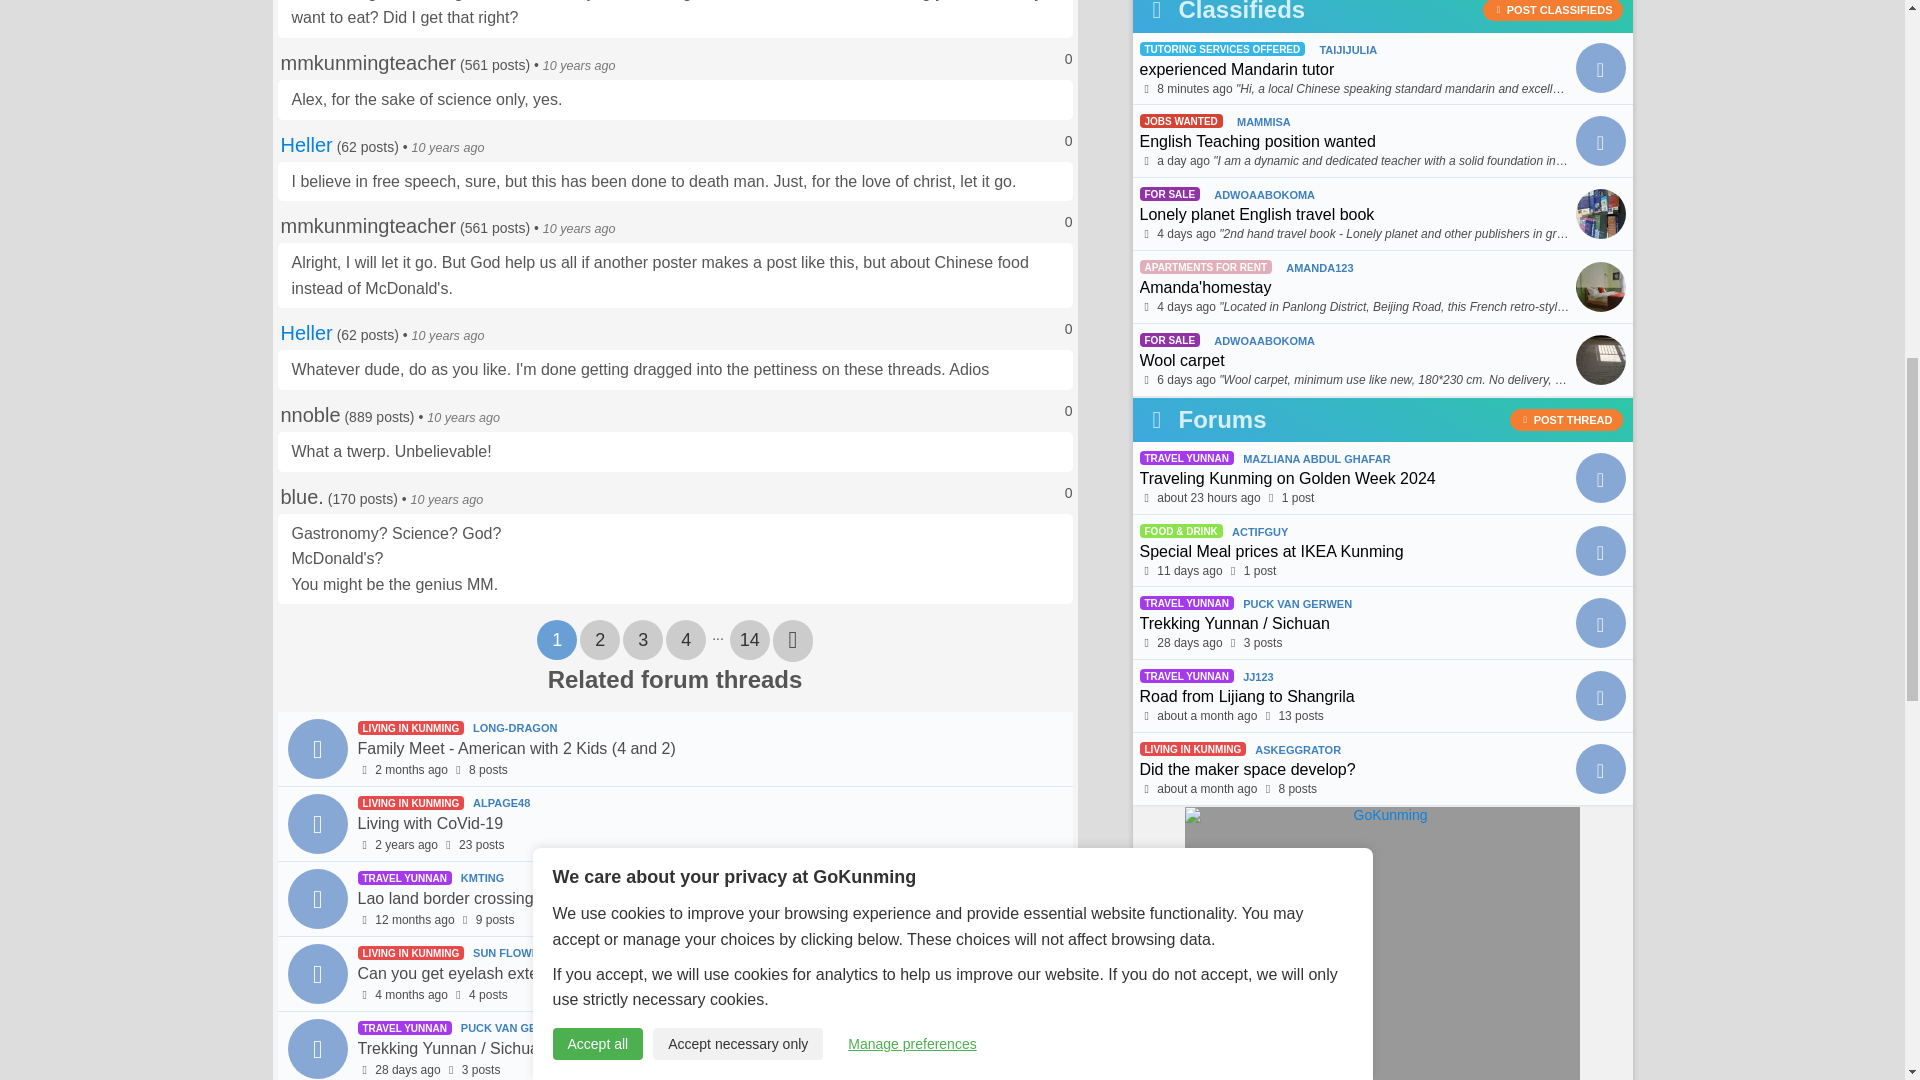  Describe the element at coordinates (448, 336) in the screenshot. I see `June 16, 2014, 4:00pm` at that location.